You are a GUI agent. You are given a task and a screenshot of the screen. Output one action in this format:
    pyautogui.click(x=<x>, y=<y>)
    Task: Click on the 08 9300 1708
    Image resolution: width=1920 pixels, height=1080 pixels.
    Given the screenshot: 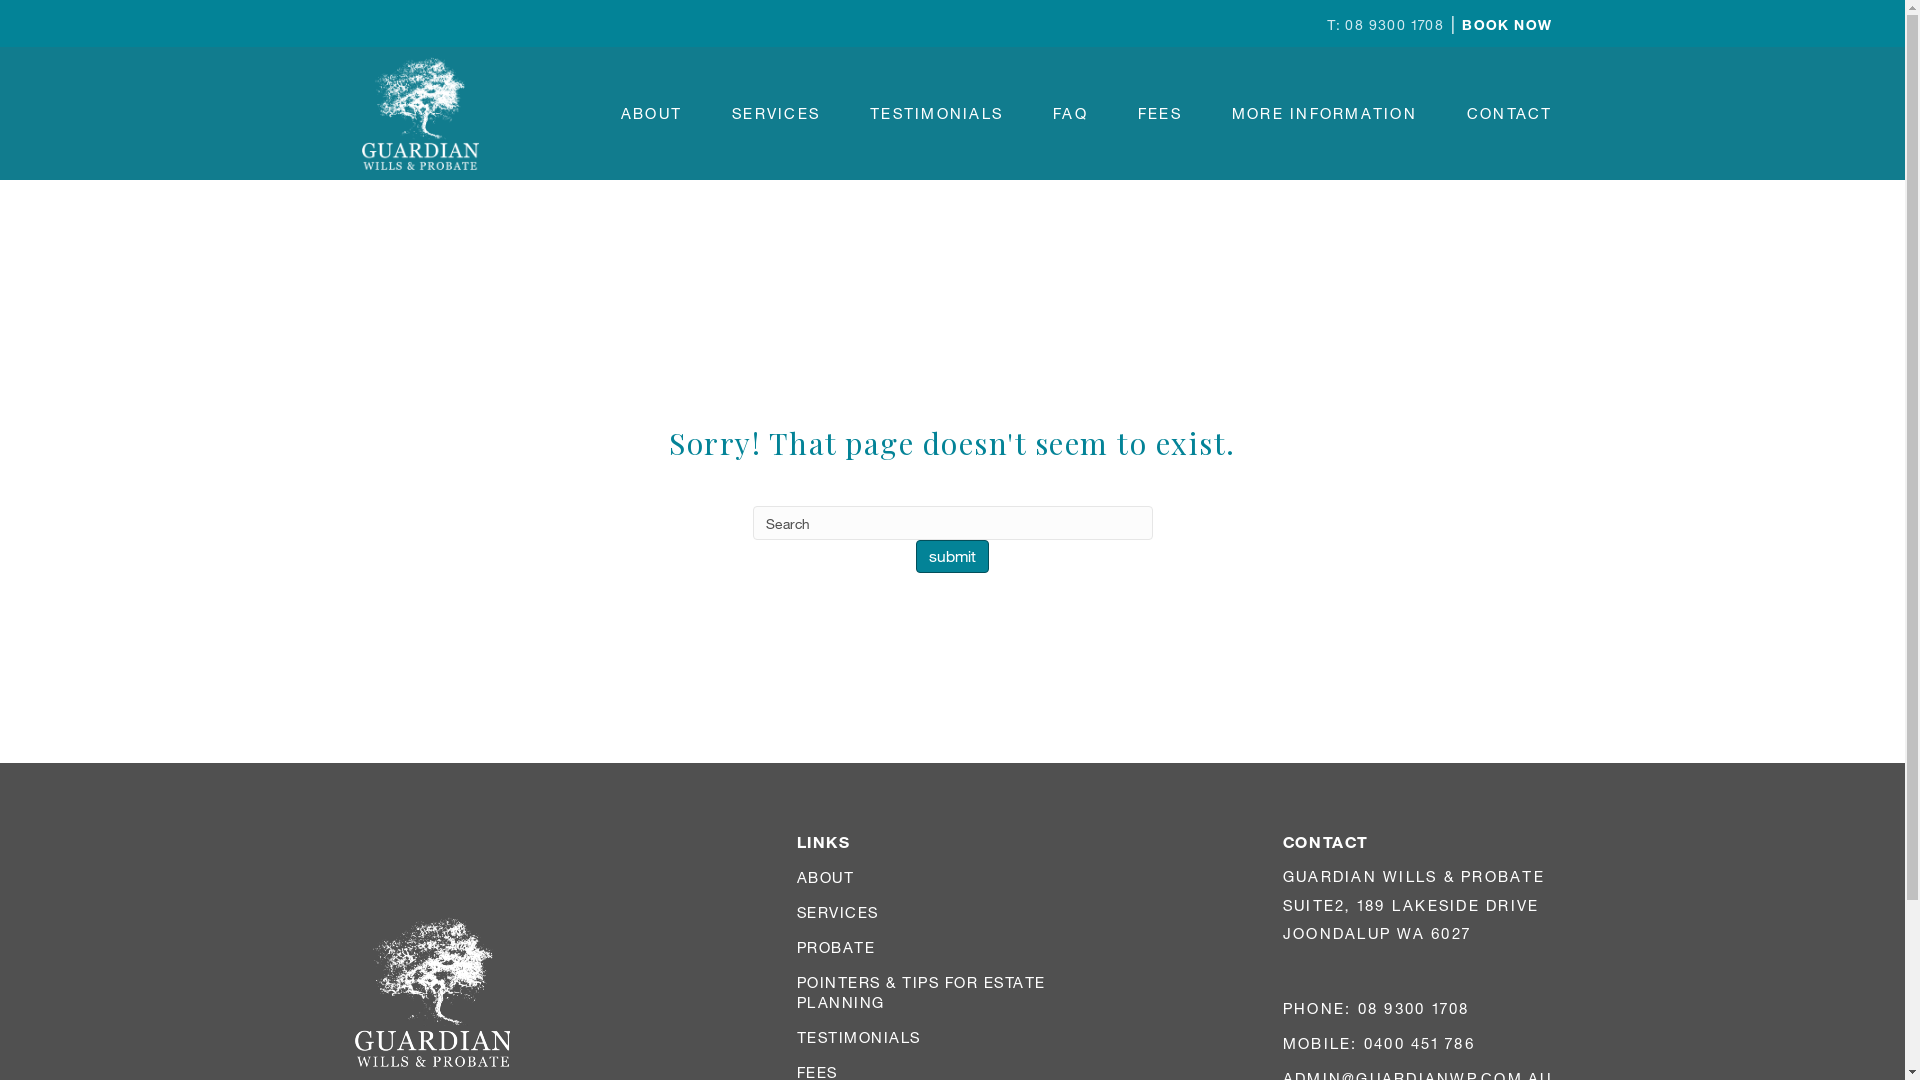 What is the action you would take?
    pyautogui.click(x=1414, y=1008)
    